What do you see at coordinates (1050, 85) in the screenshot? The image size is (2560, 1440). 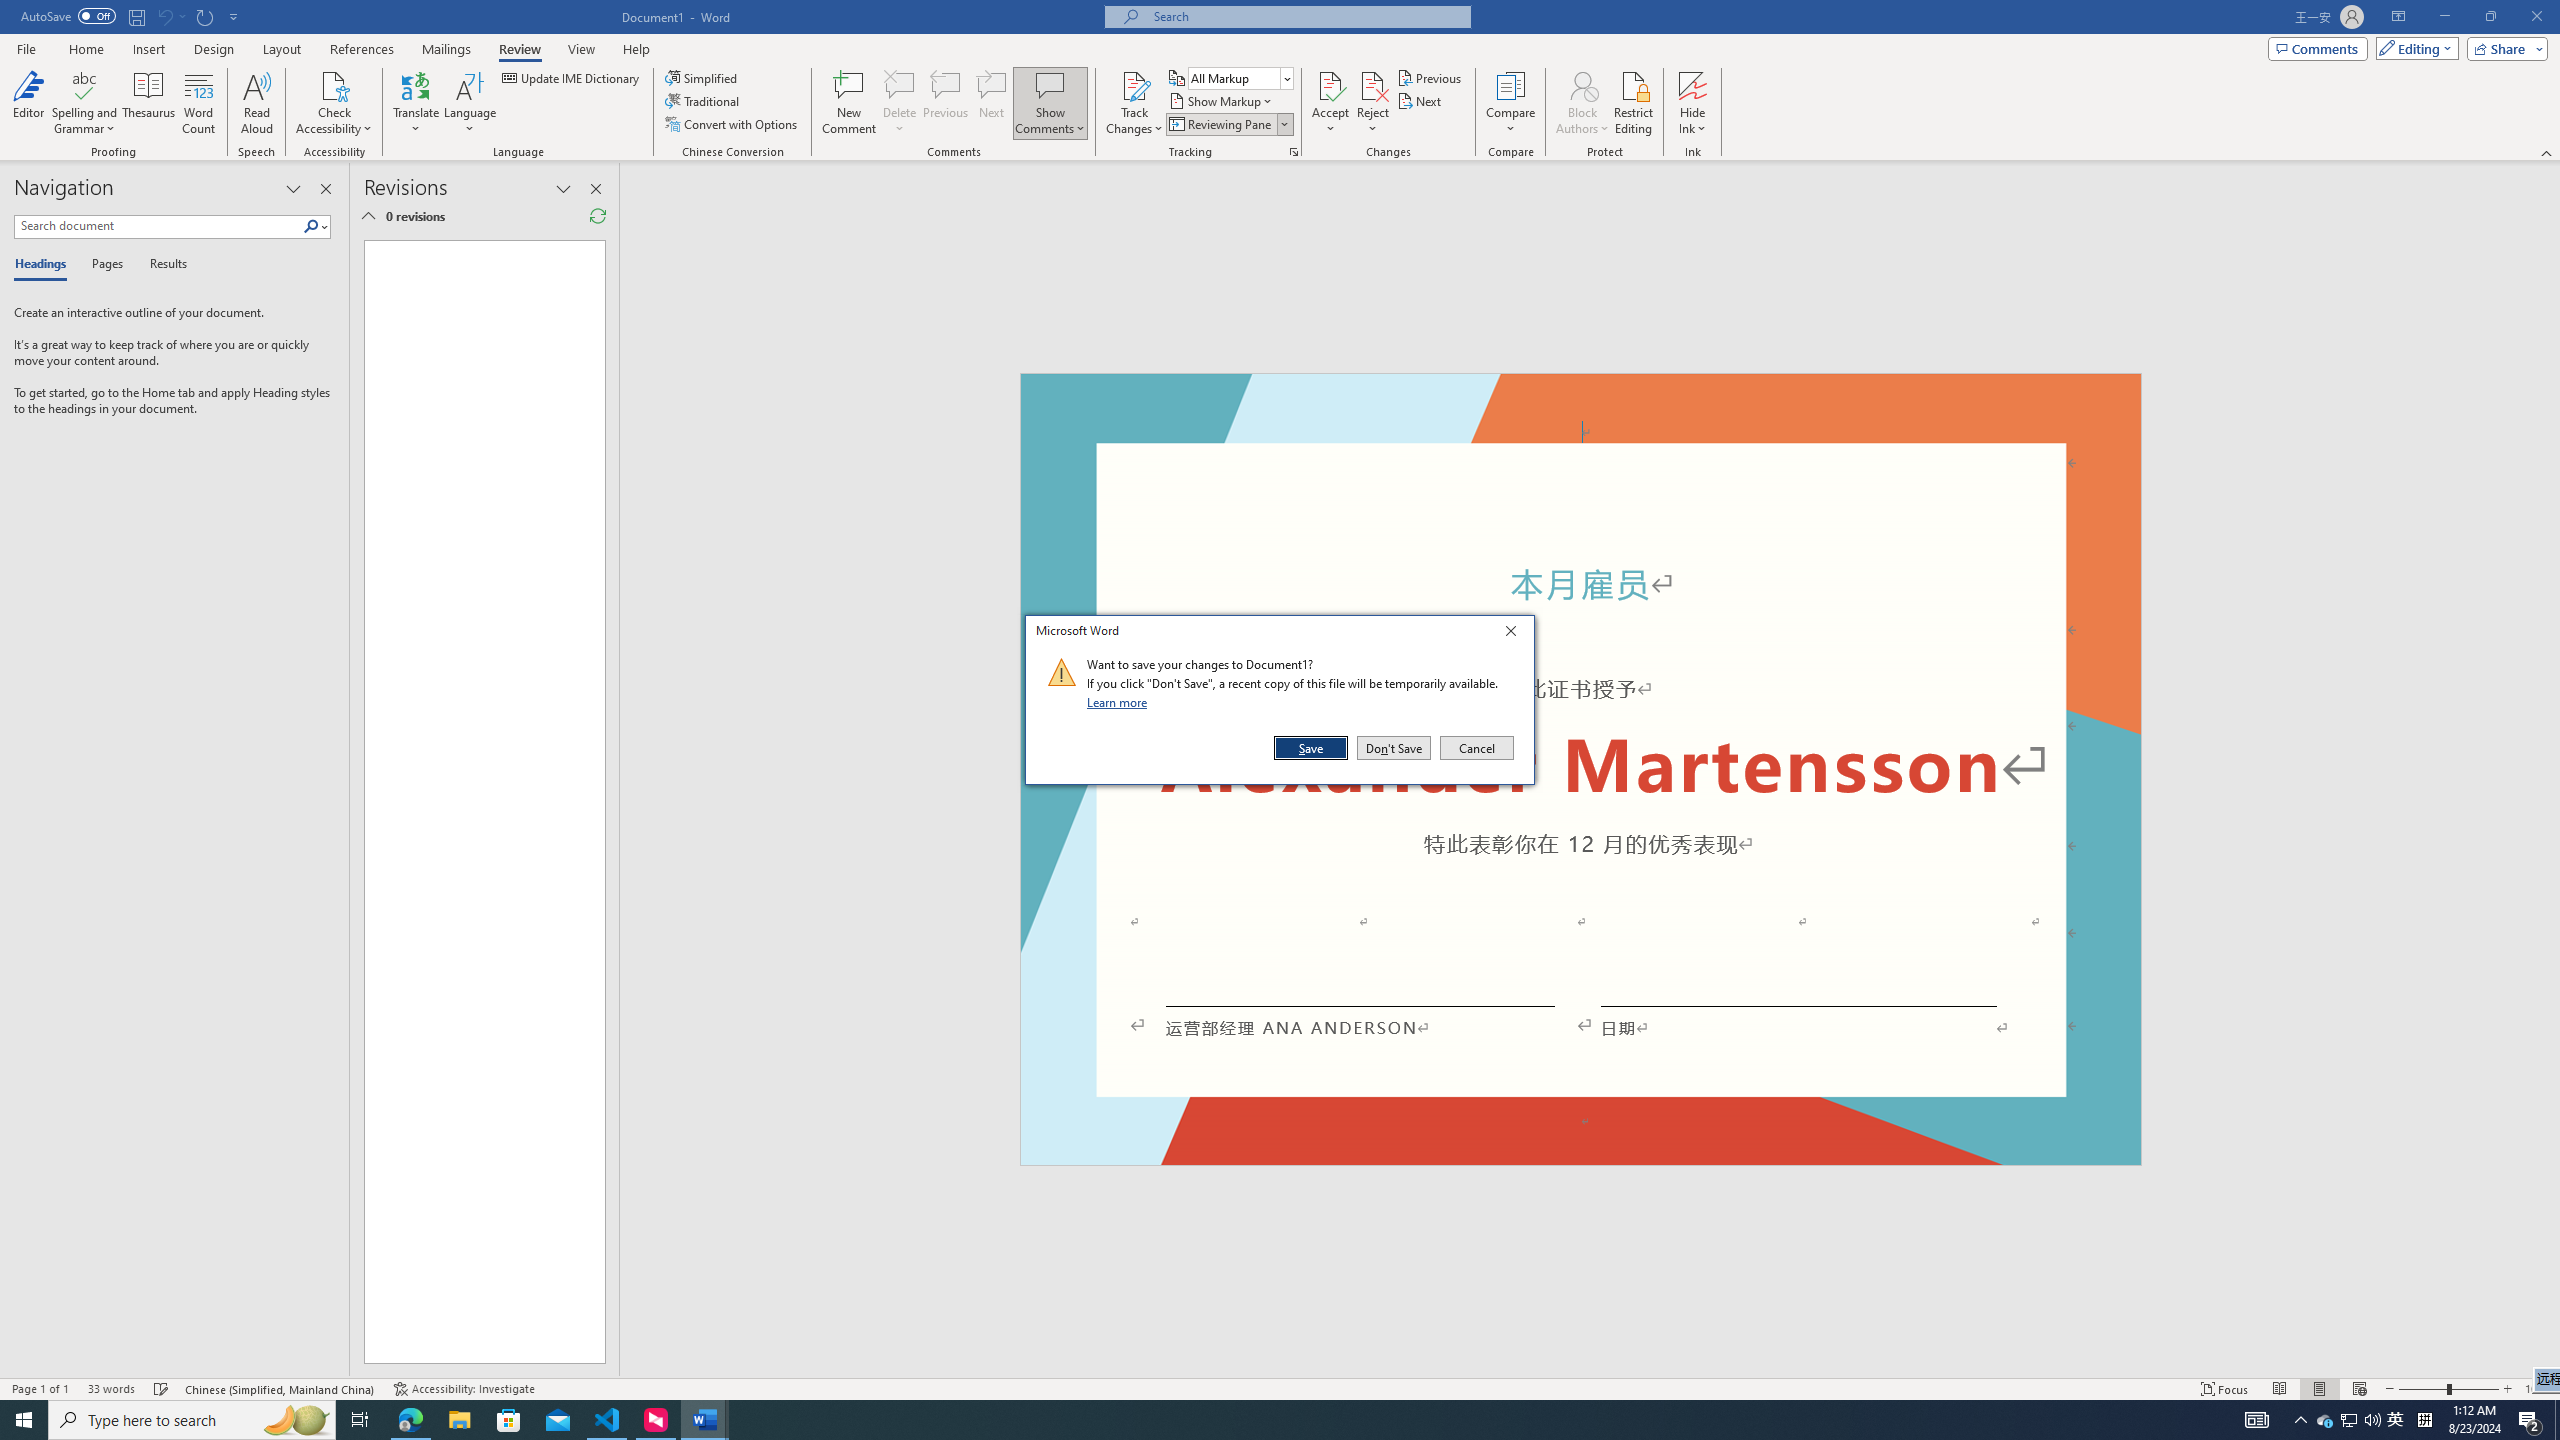 I see `Show Comments` at bounding box center [1050, 85].